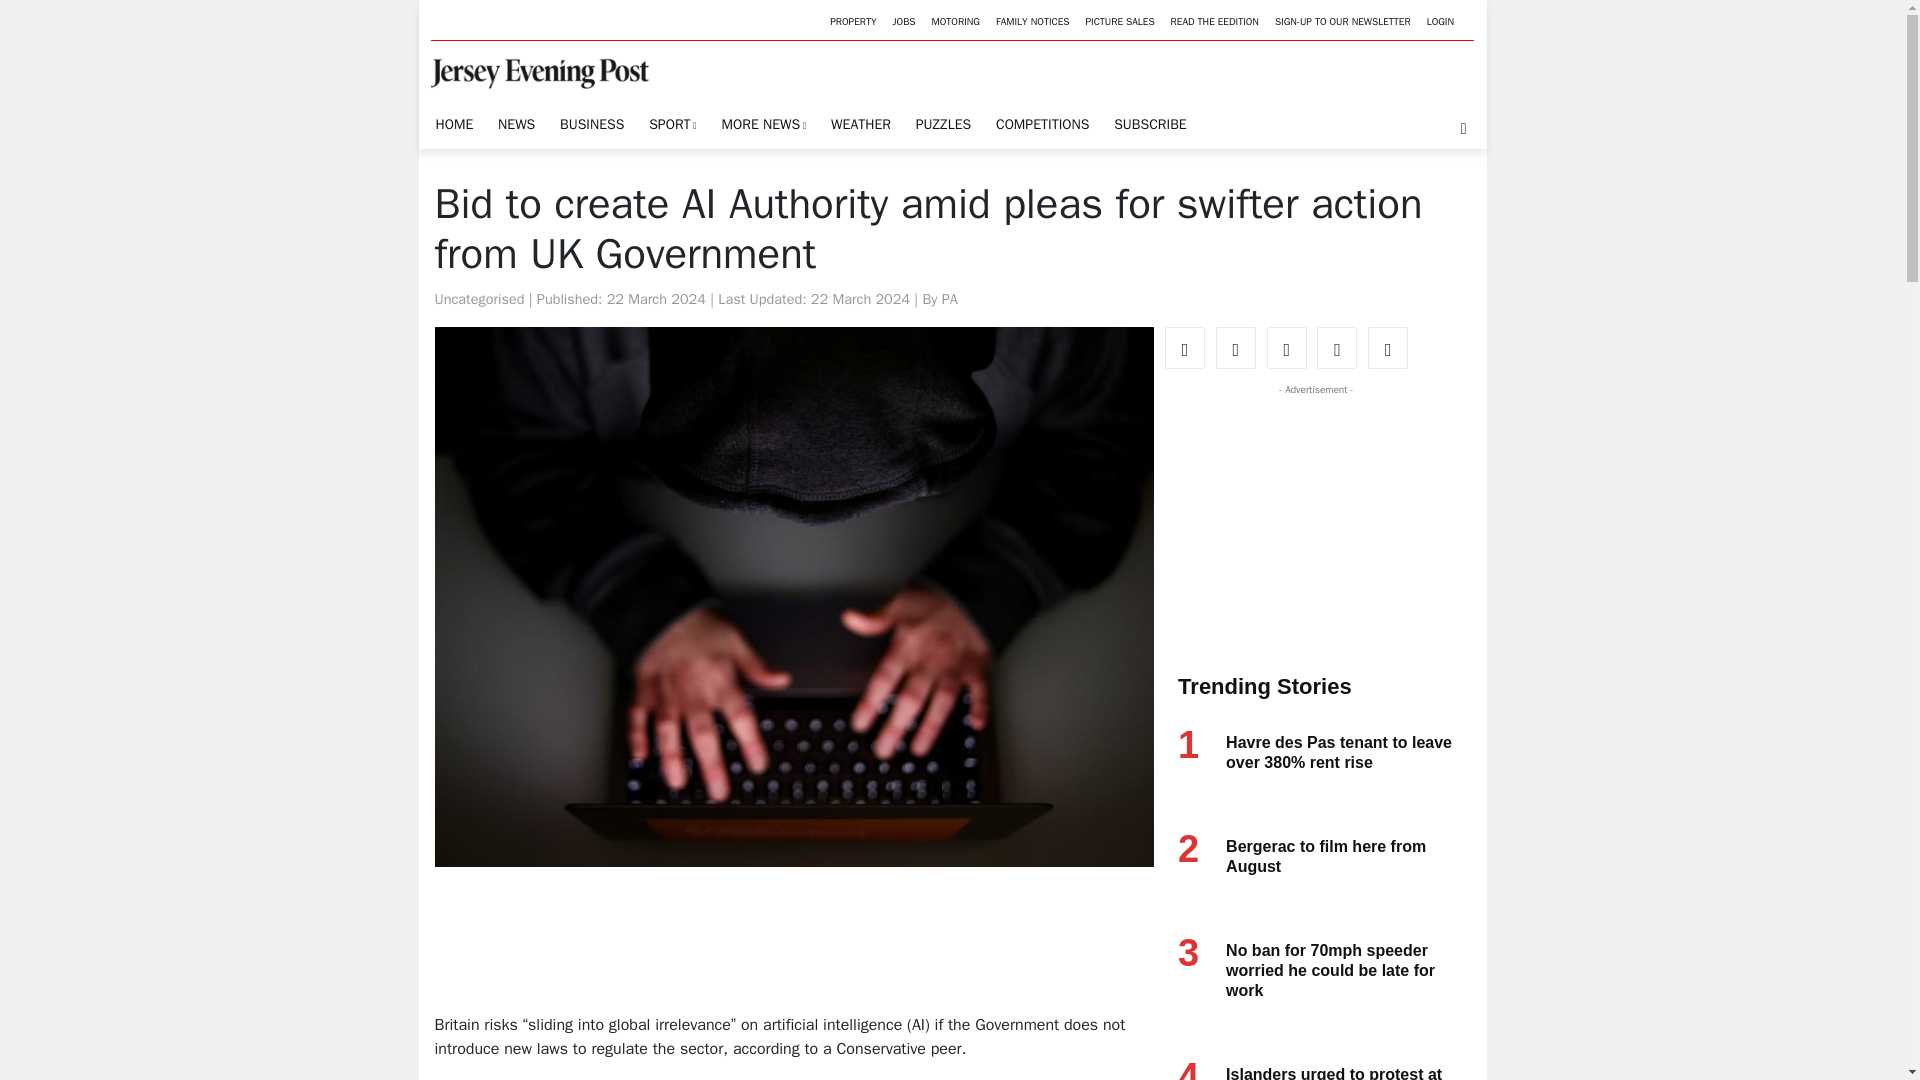  What do you see at coordinates (904, 22) in the screenshot?
I see `JOBS` at bounding box center [904, 22].